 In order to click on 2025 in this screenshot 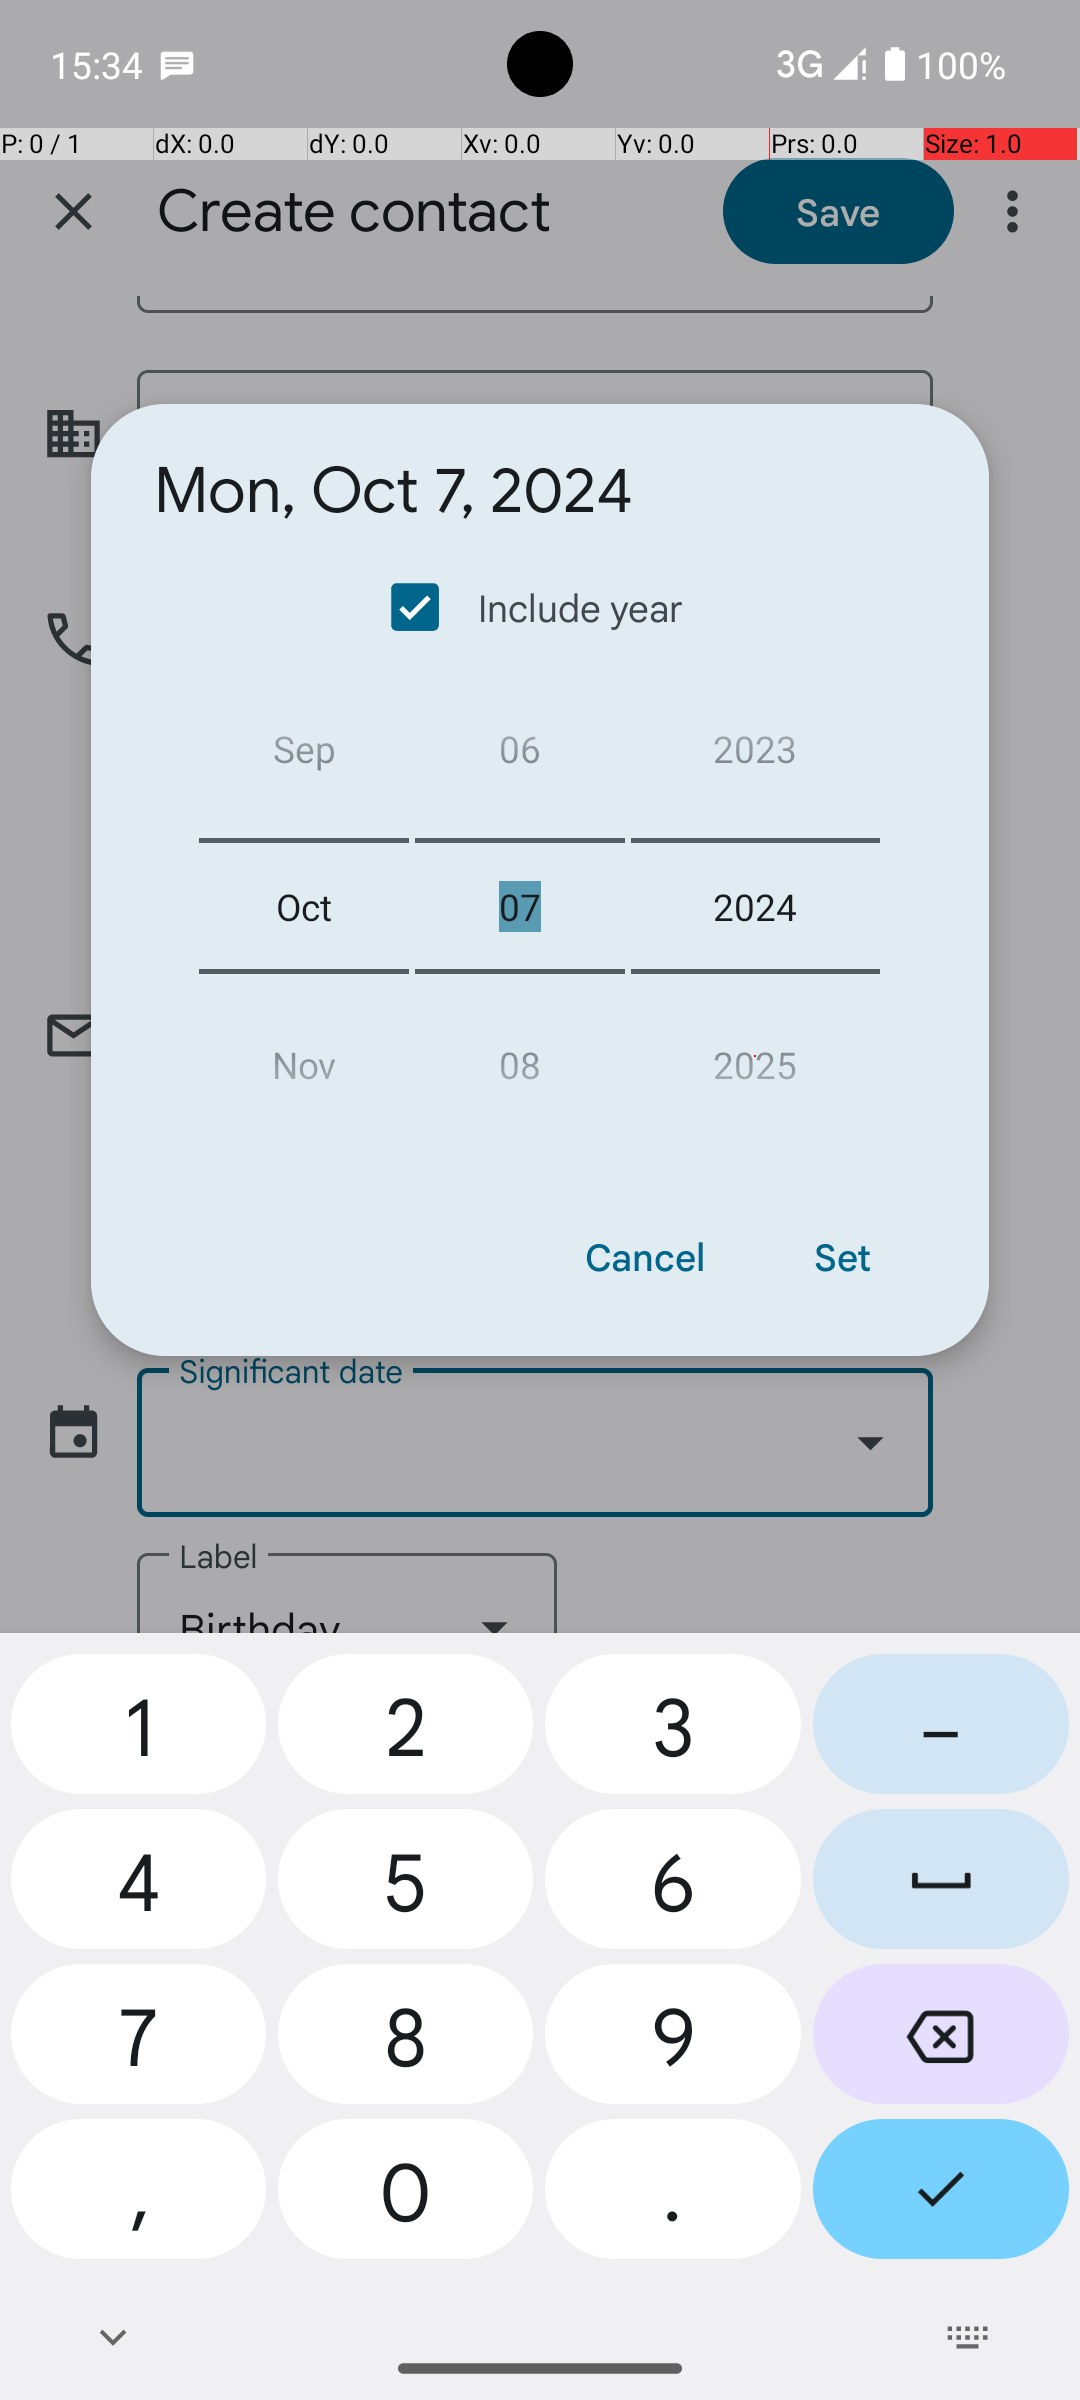, I will do `click(756, 1056)`.